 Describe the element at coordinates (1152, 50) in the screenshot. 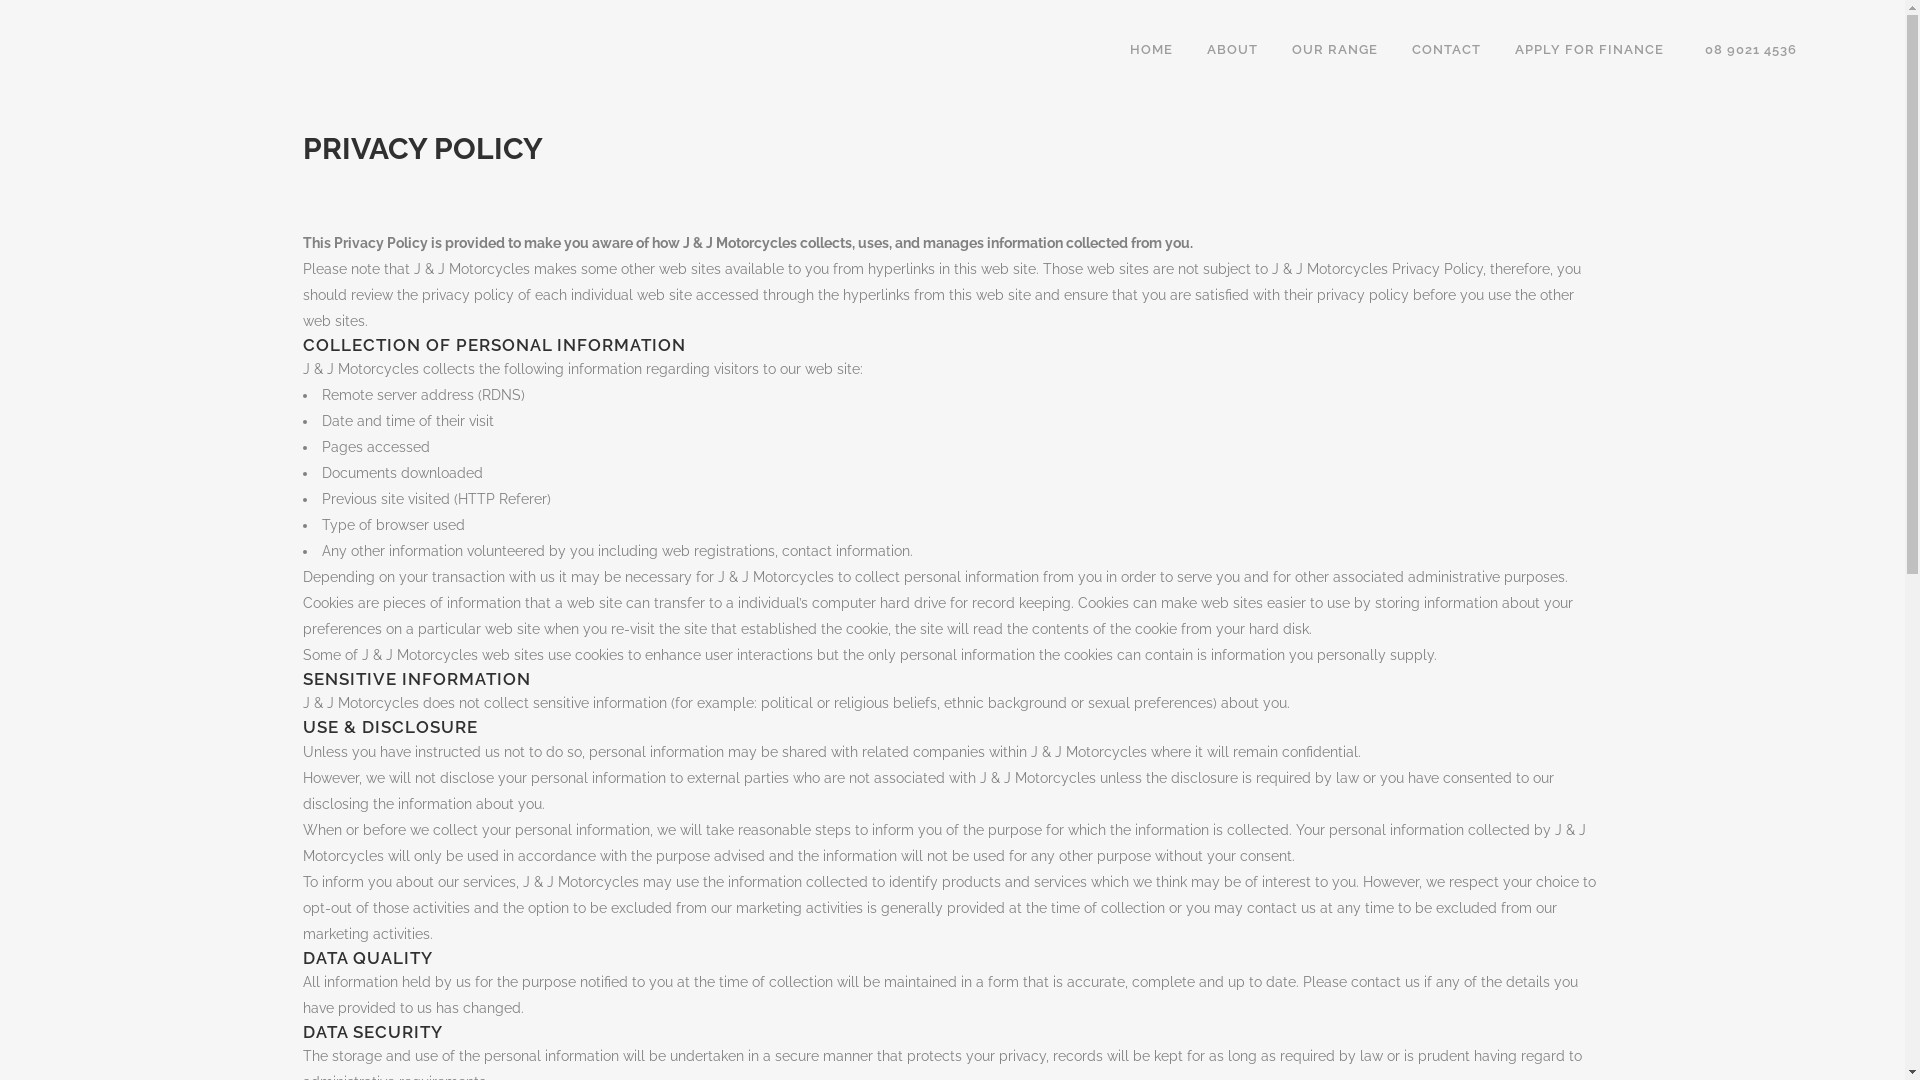

I see `HOME` at that location.